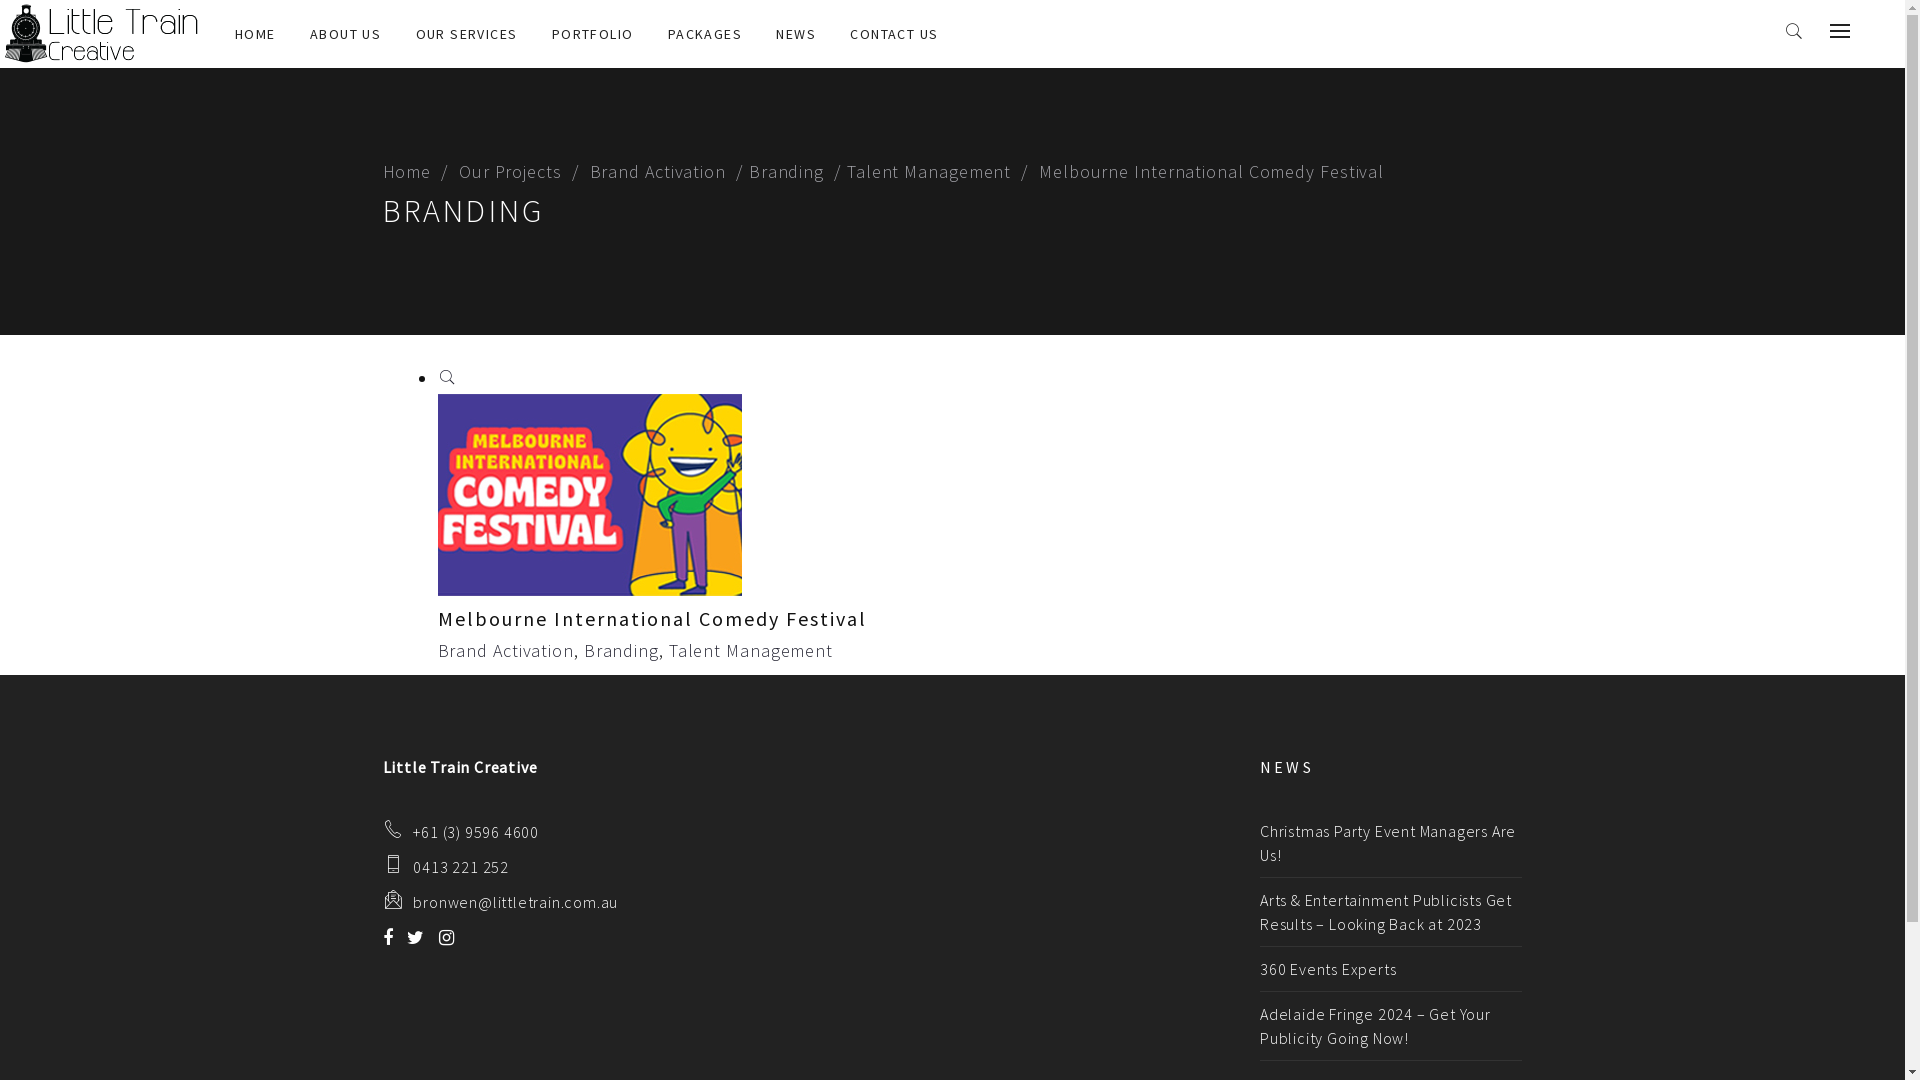  What do you see at coordinates (346, 34) in the screenshot?
I see `ABOUT US` at bounding box center [346, 34].